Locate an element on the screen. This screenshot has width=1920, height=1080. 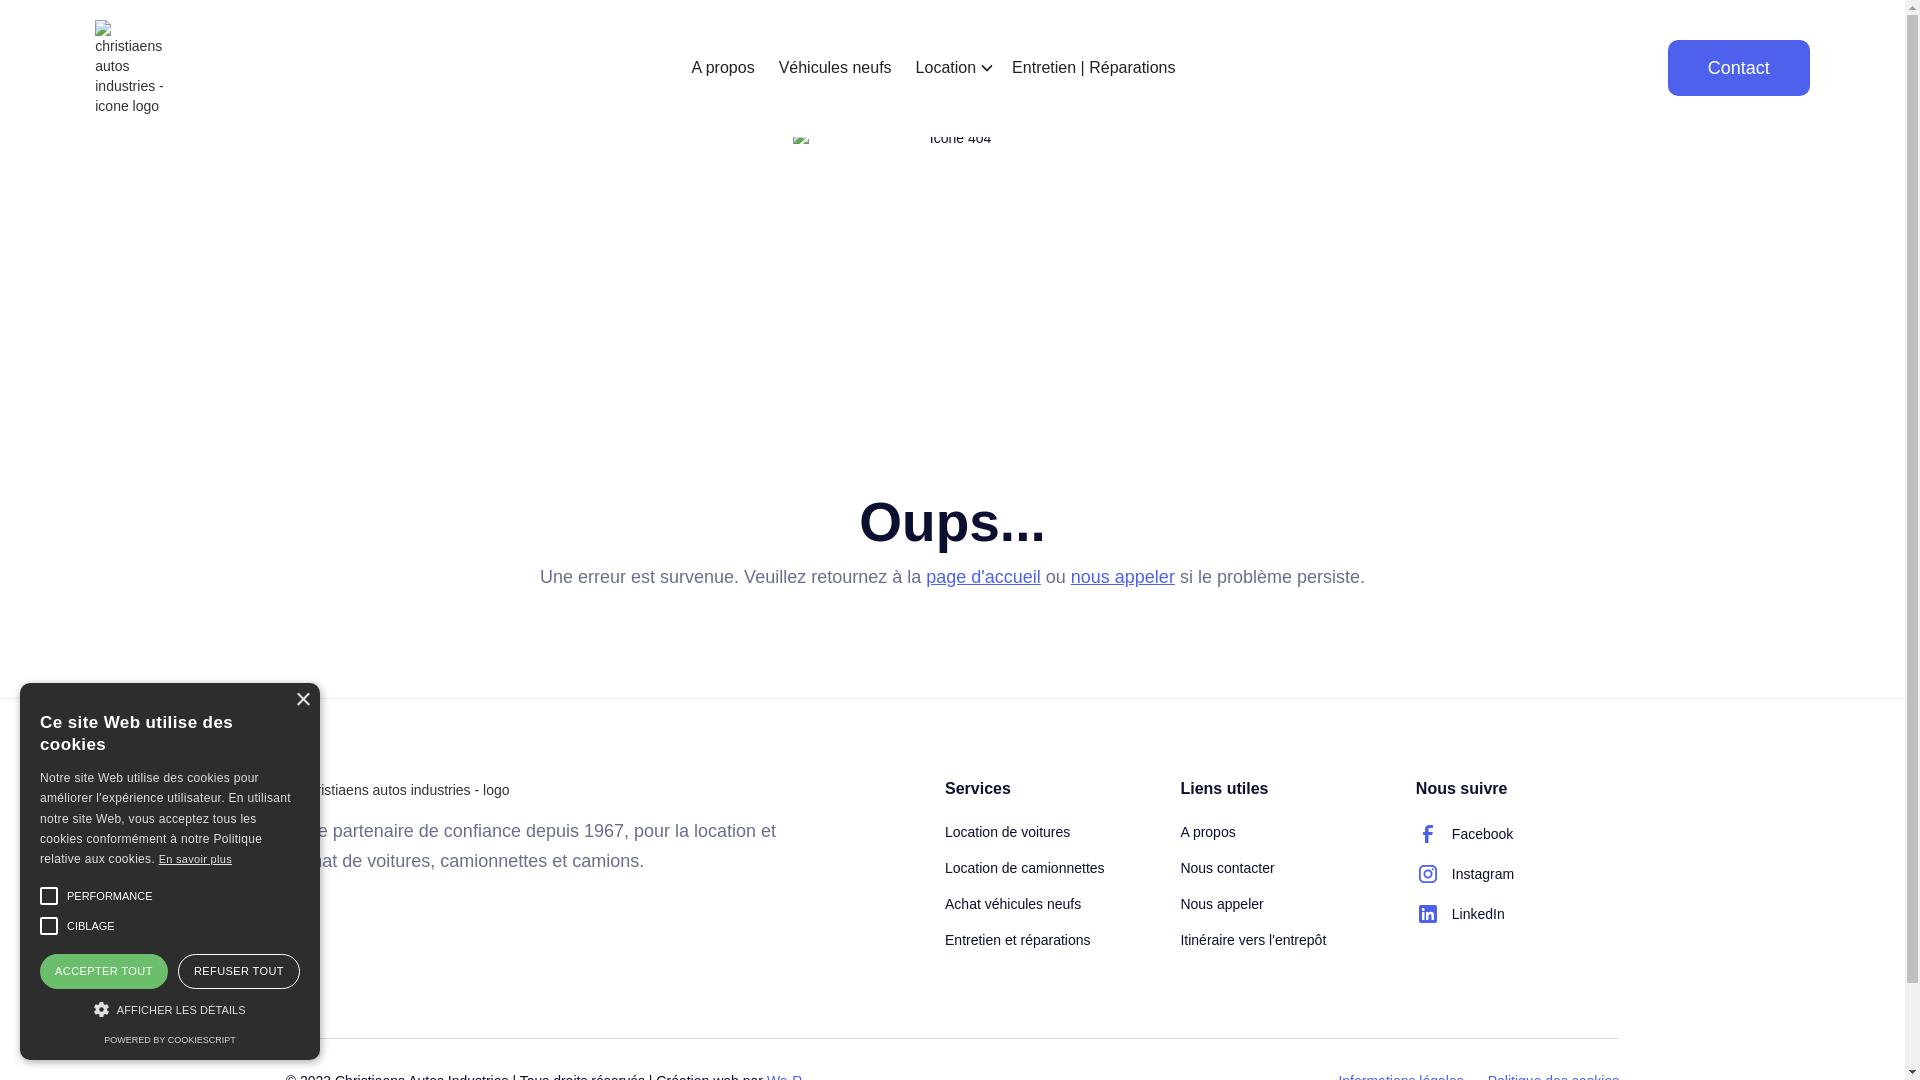
En savoir plus is located at coordinates (196, 859).